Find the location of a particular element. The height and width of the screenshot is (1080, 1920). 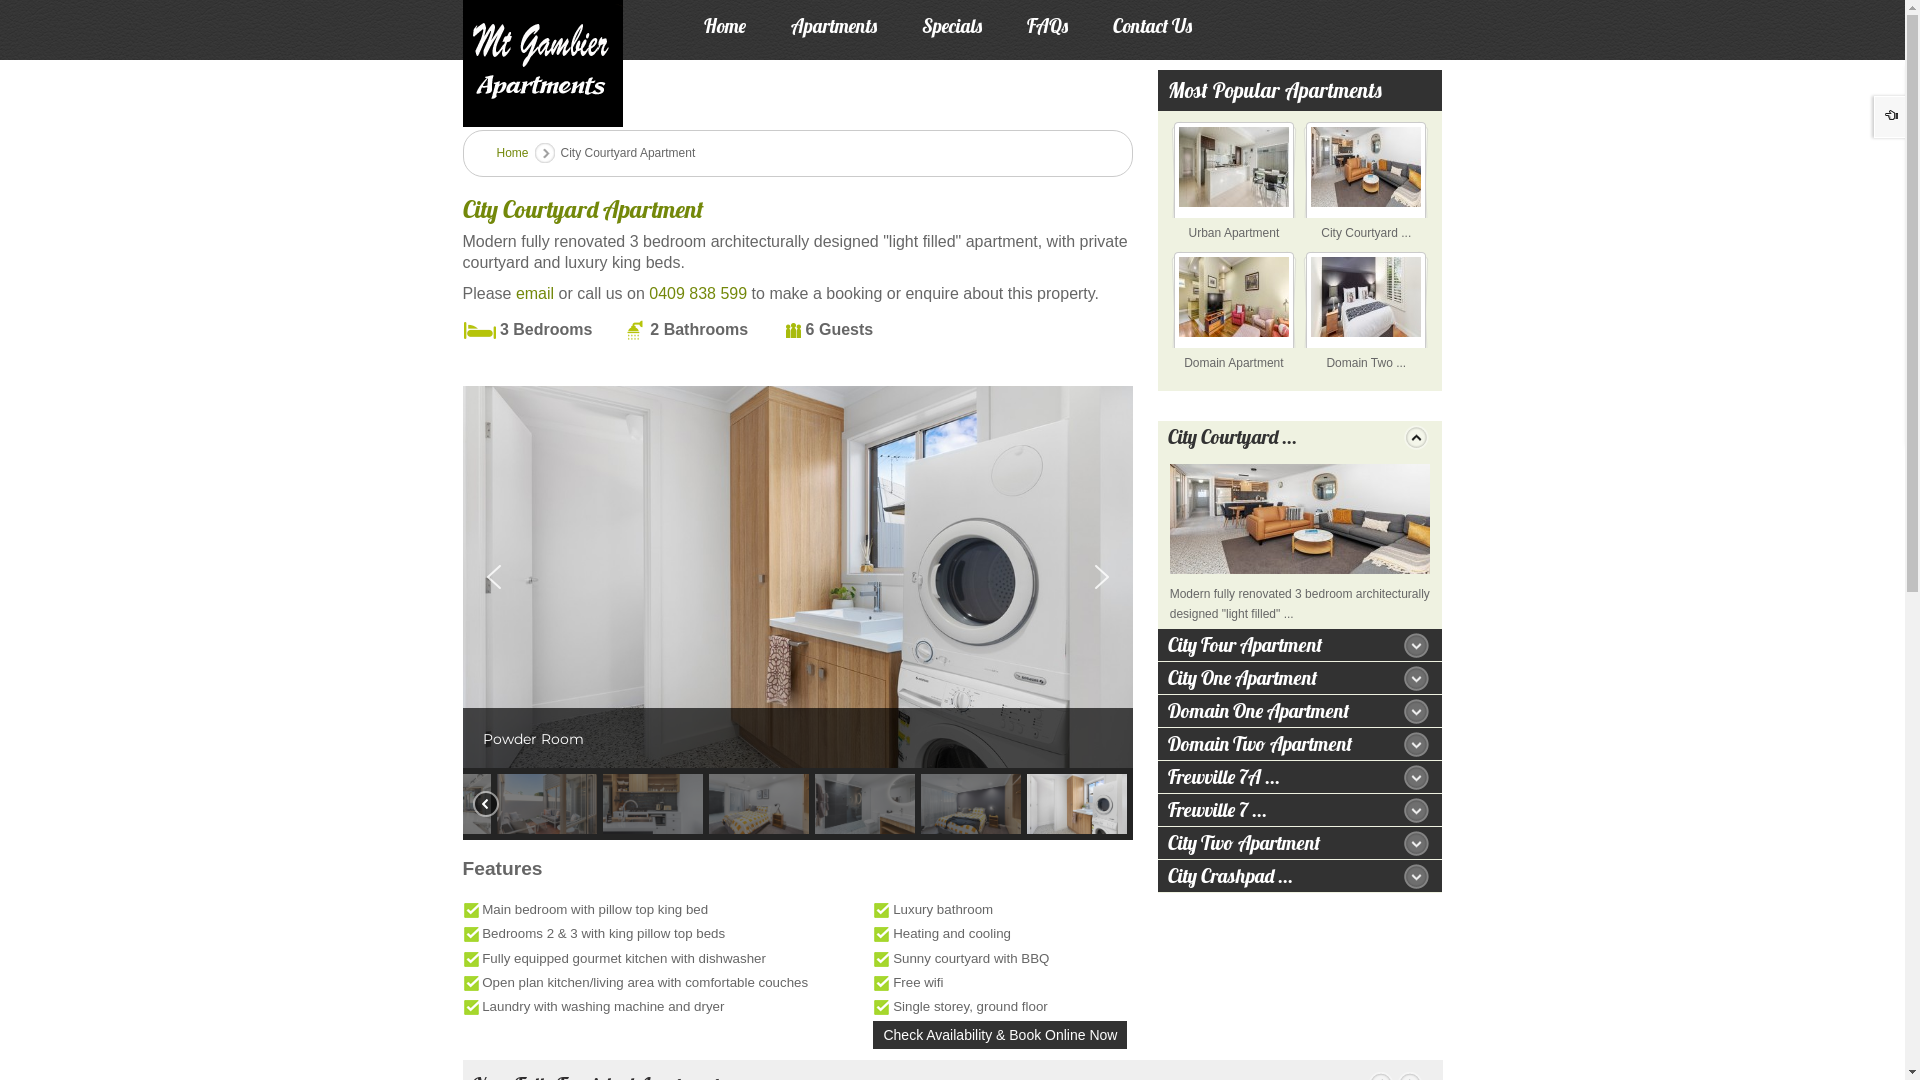

Domain Apartment is located at coordinates (1234, 363).